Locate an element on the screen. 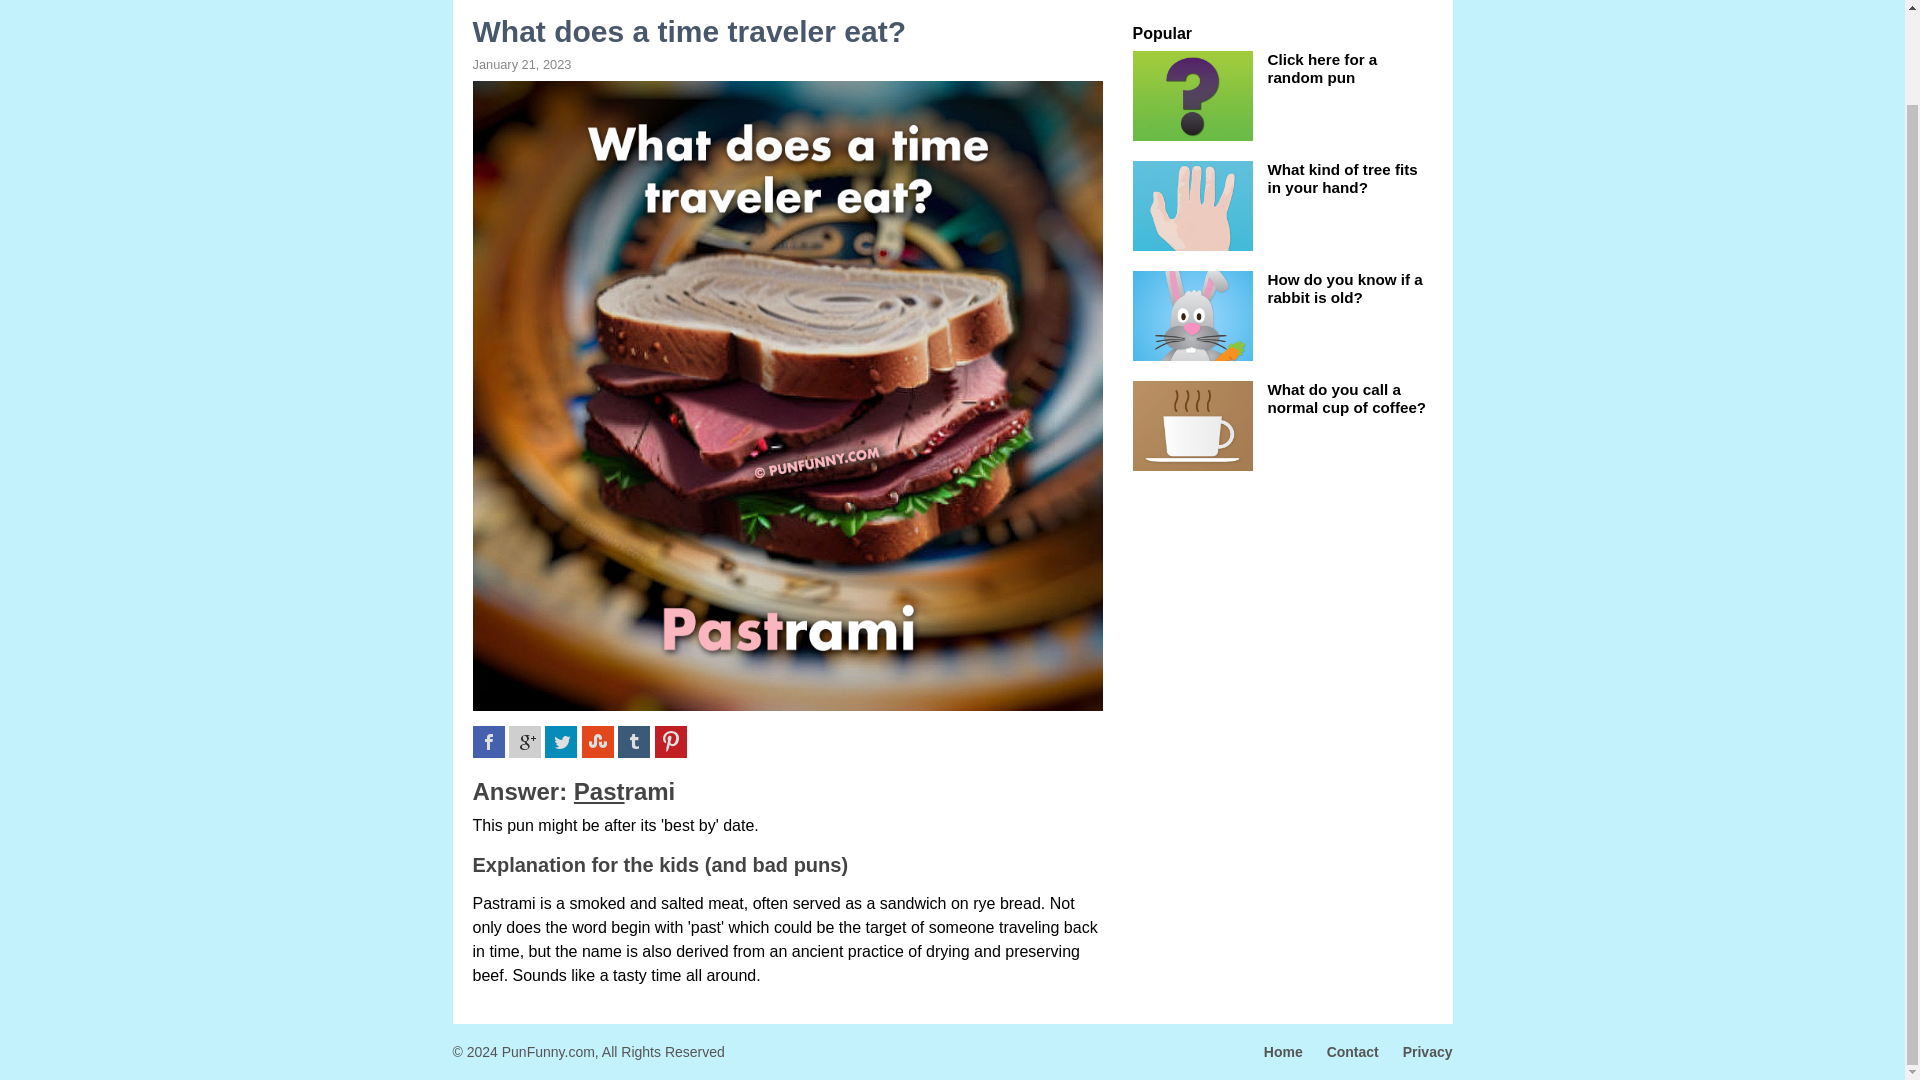  Privacy is located at coordinates (1418, 1052).